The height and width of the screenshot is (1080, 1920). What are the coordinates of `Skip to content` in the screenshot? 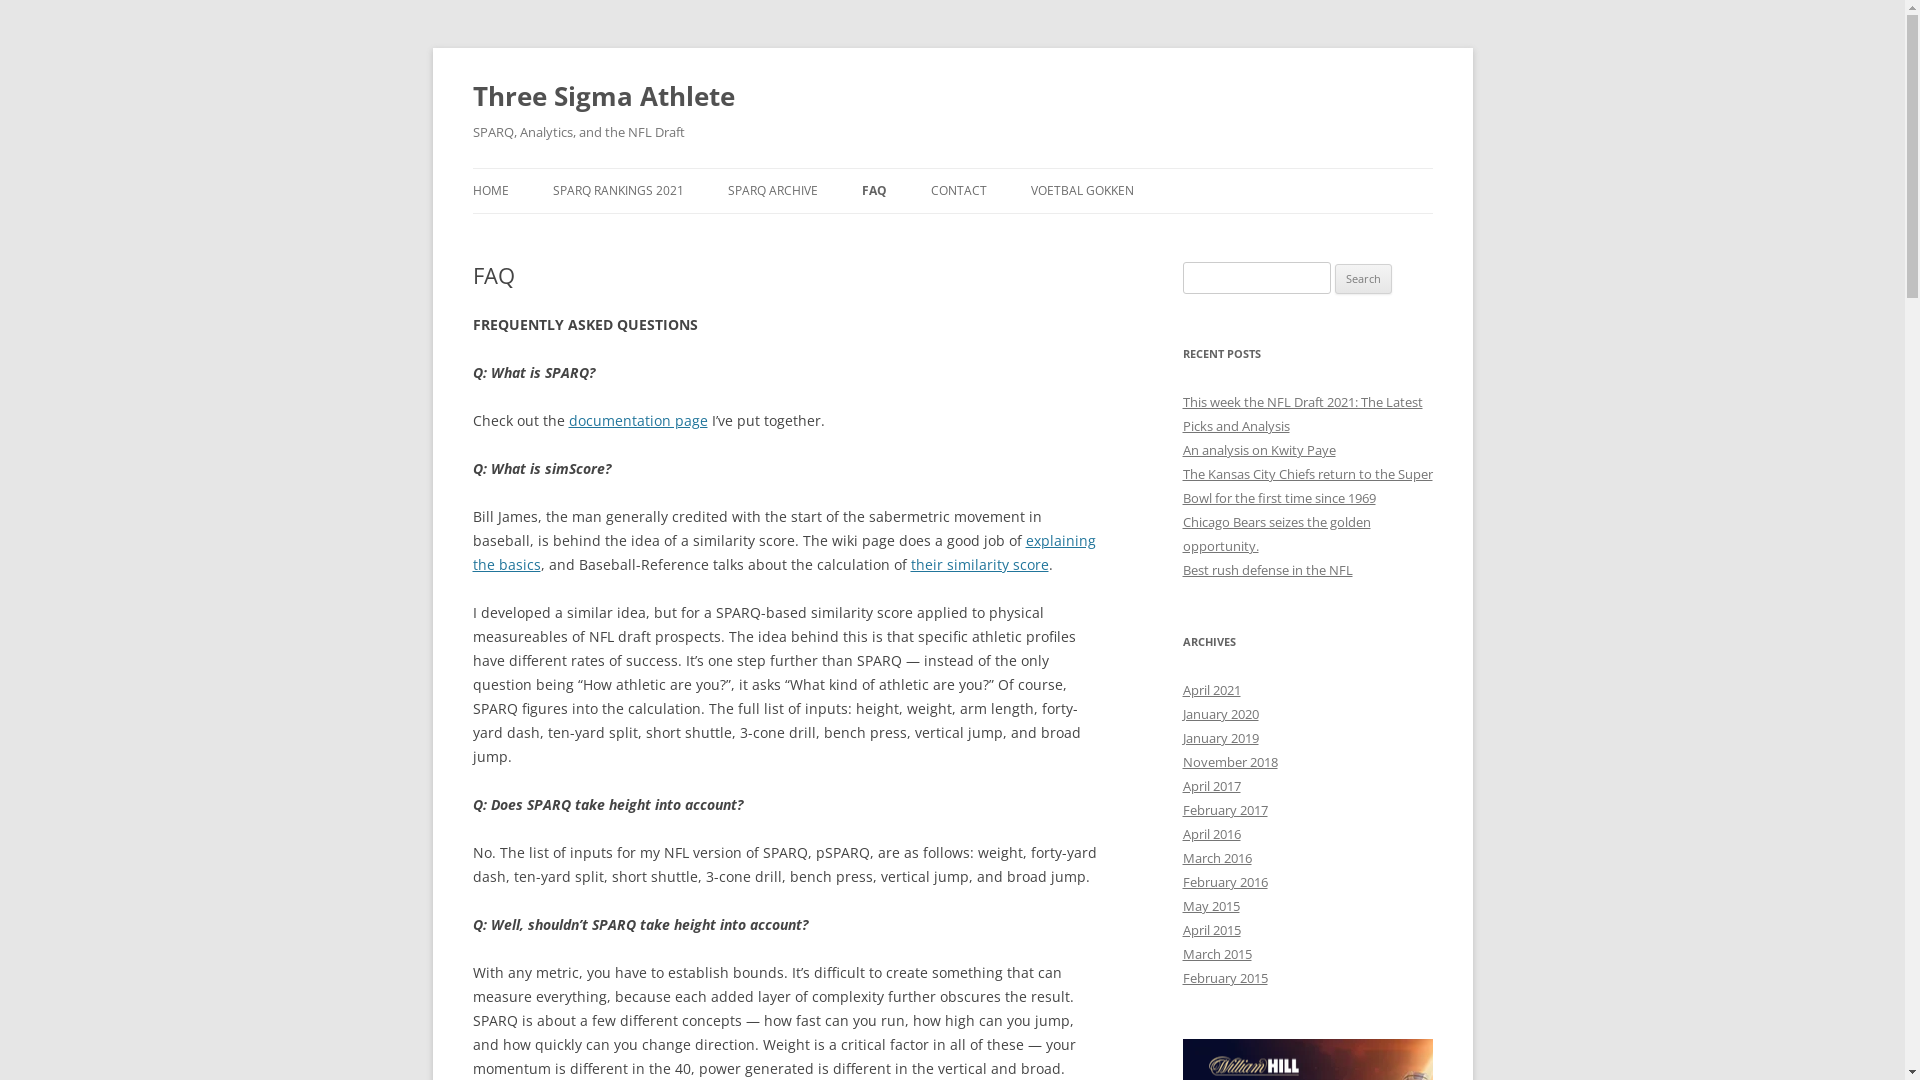 It's located at (952, 168).